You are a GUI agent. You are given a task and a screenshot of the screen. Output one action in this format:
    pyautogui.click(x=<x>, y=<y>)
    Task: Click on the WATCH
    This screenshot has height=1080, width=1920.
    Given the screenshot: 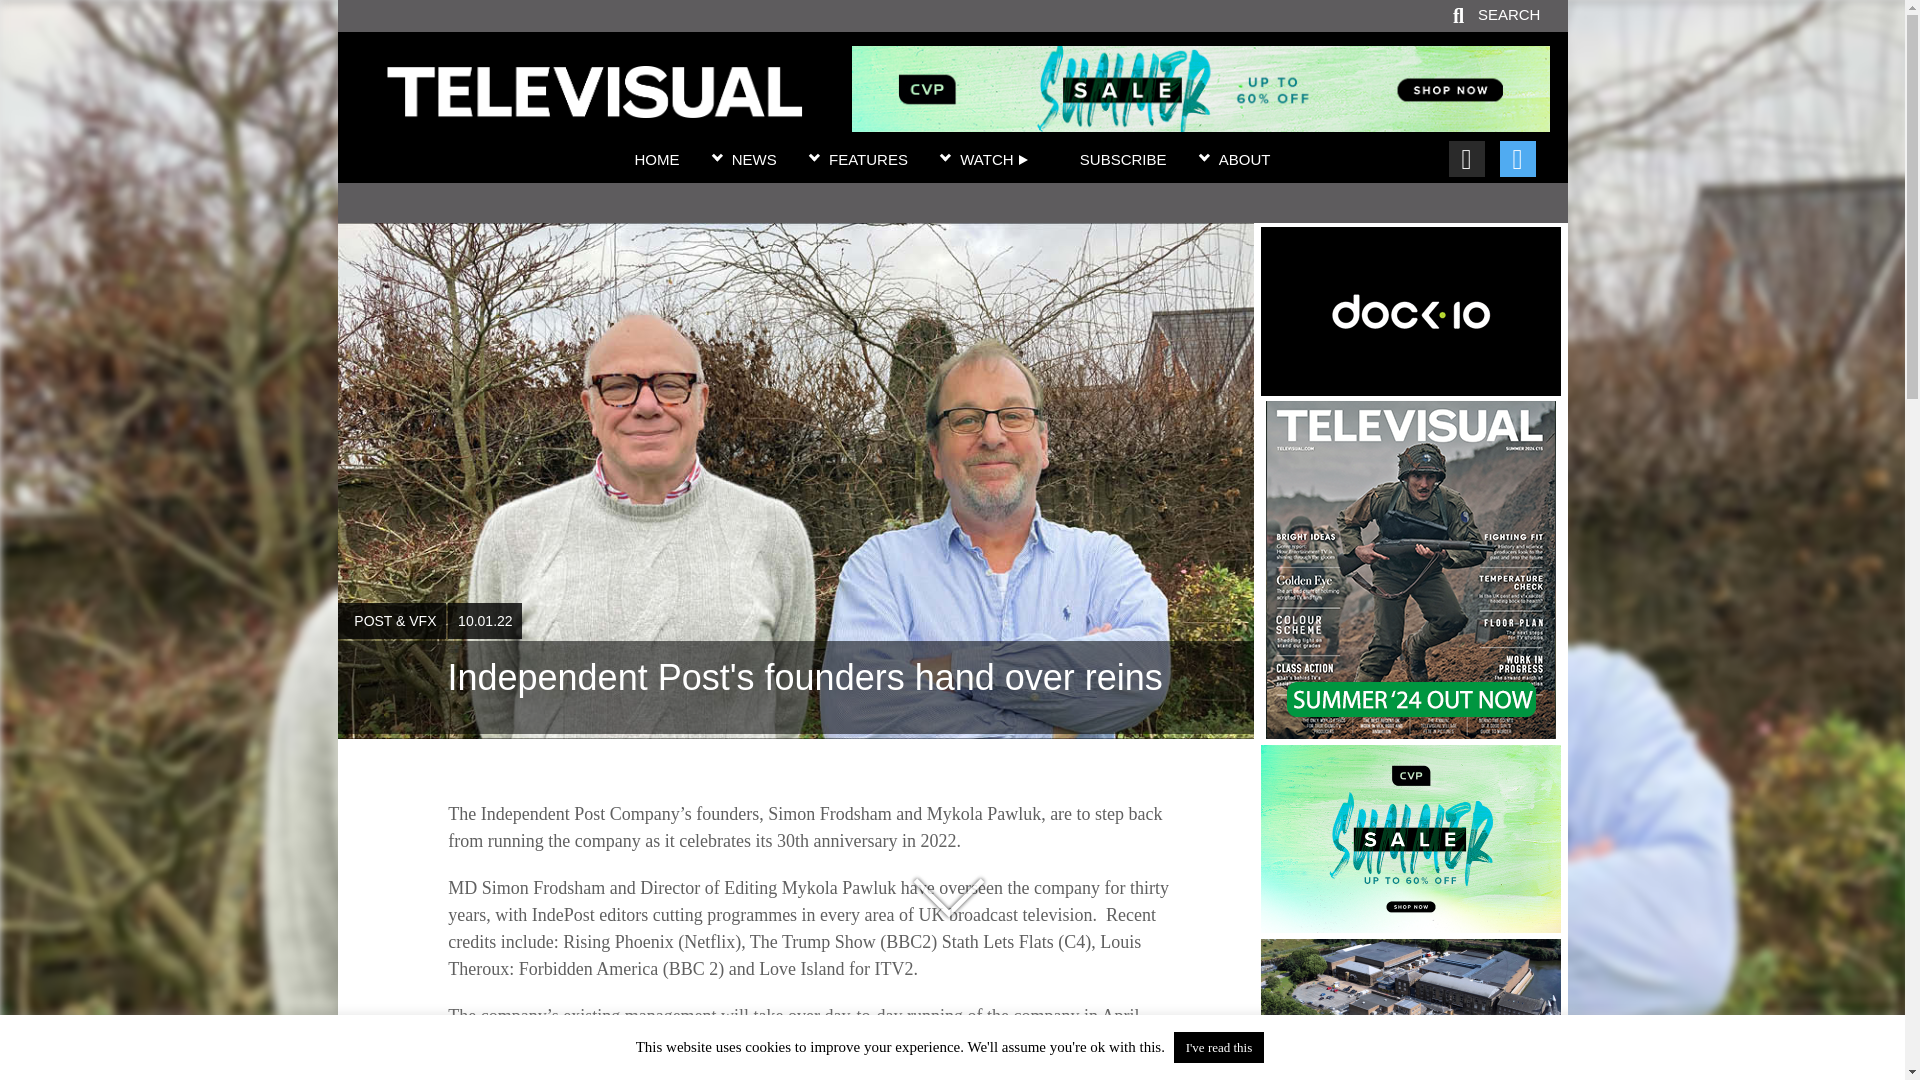 What is the action you would take?
    pyautogui.click(x=994, y=160)
    